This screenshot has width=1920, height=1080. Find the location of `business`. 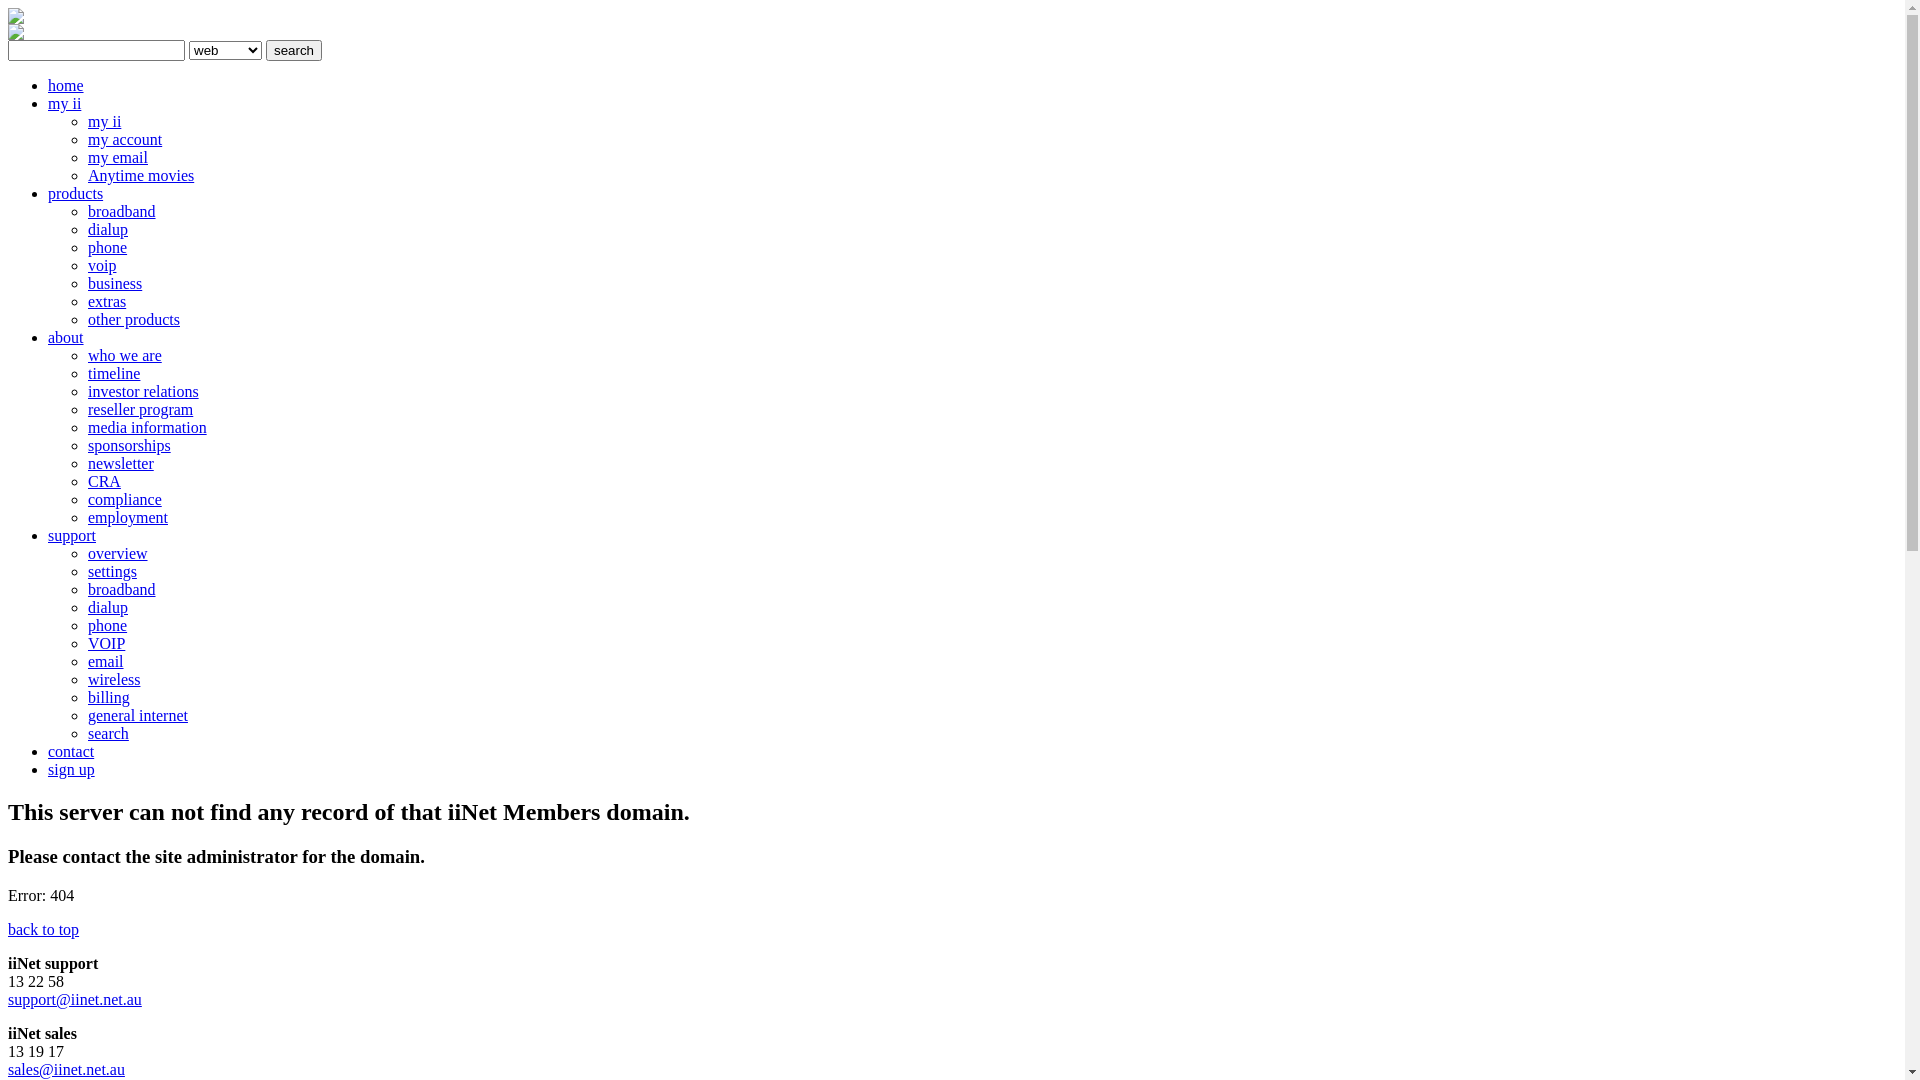

business is located at coordinates (115, 284).